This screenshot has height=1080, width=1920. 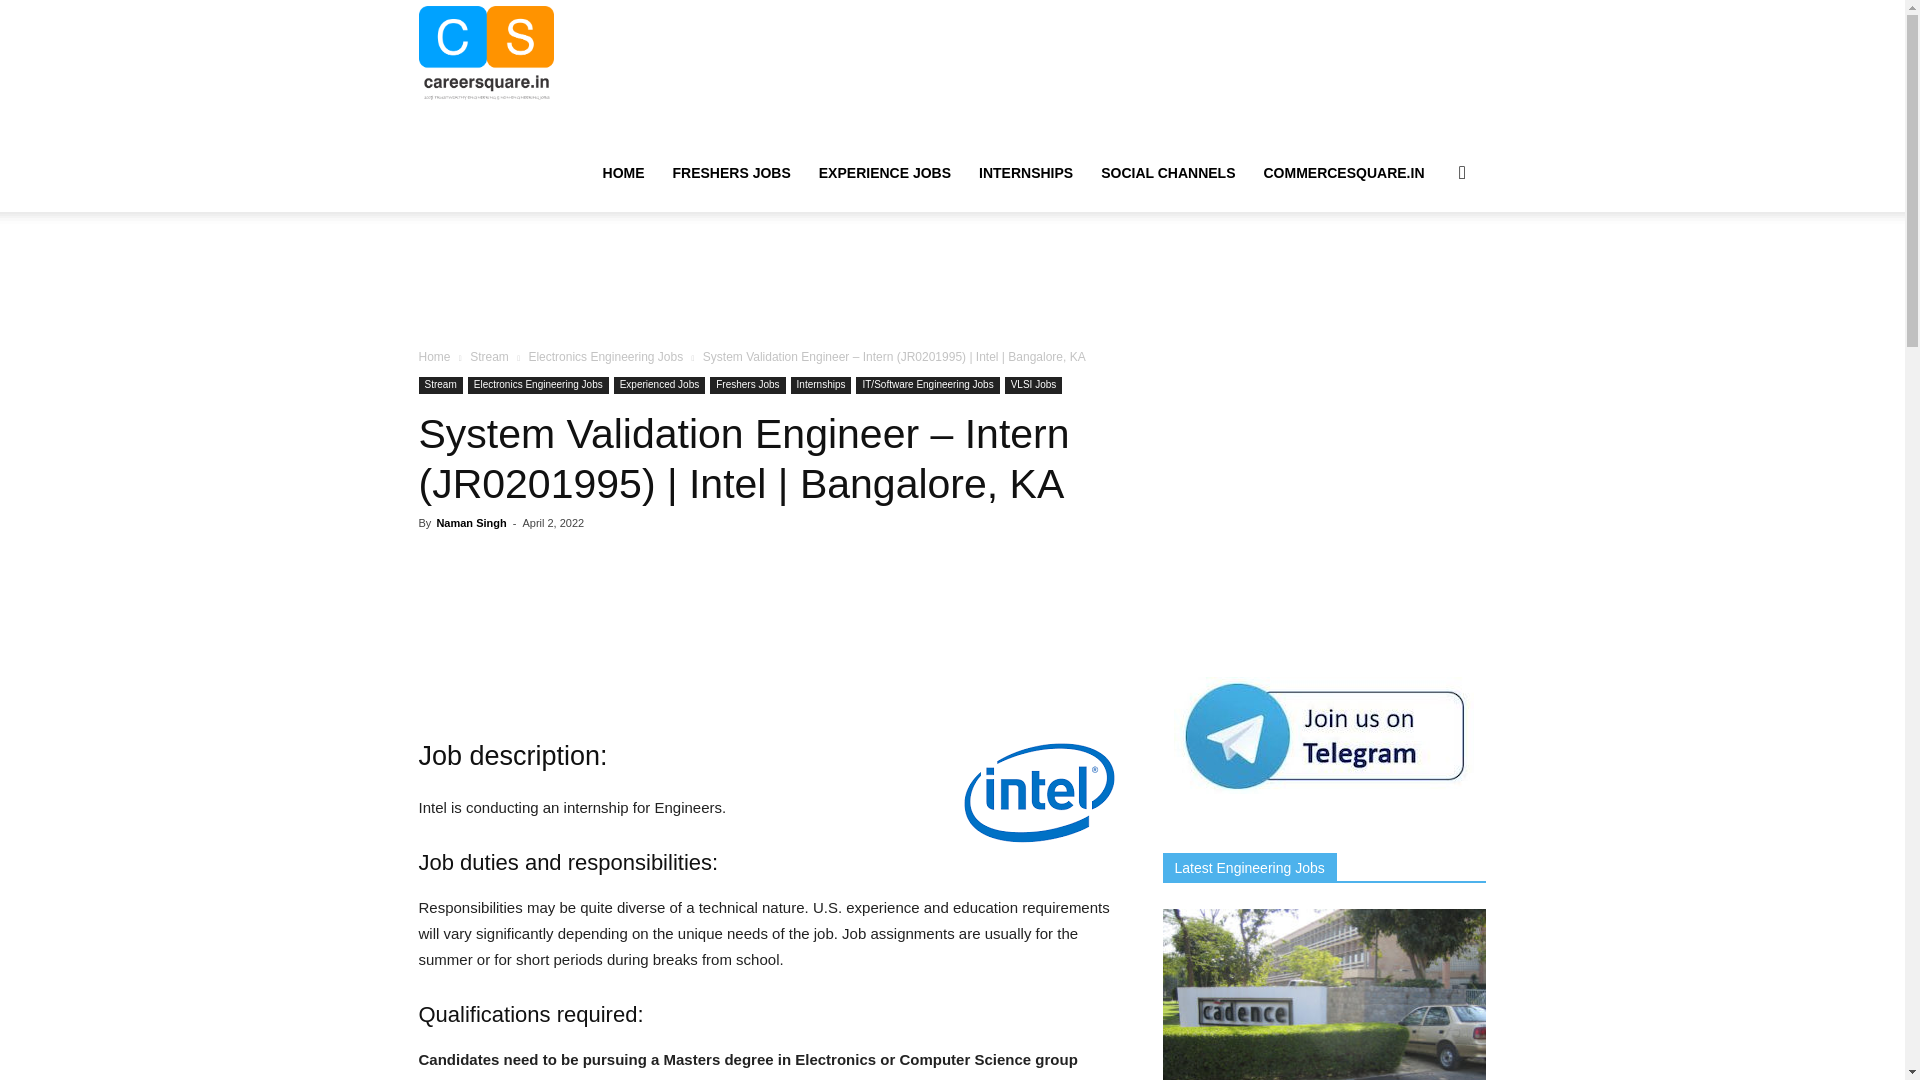 I want to click on Search, so click(x=1430, y=268).